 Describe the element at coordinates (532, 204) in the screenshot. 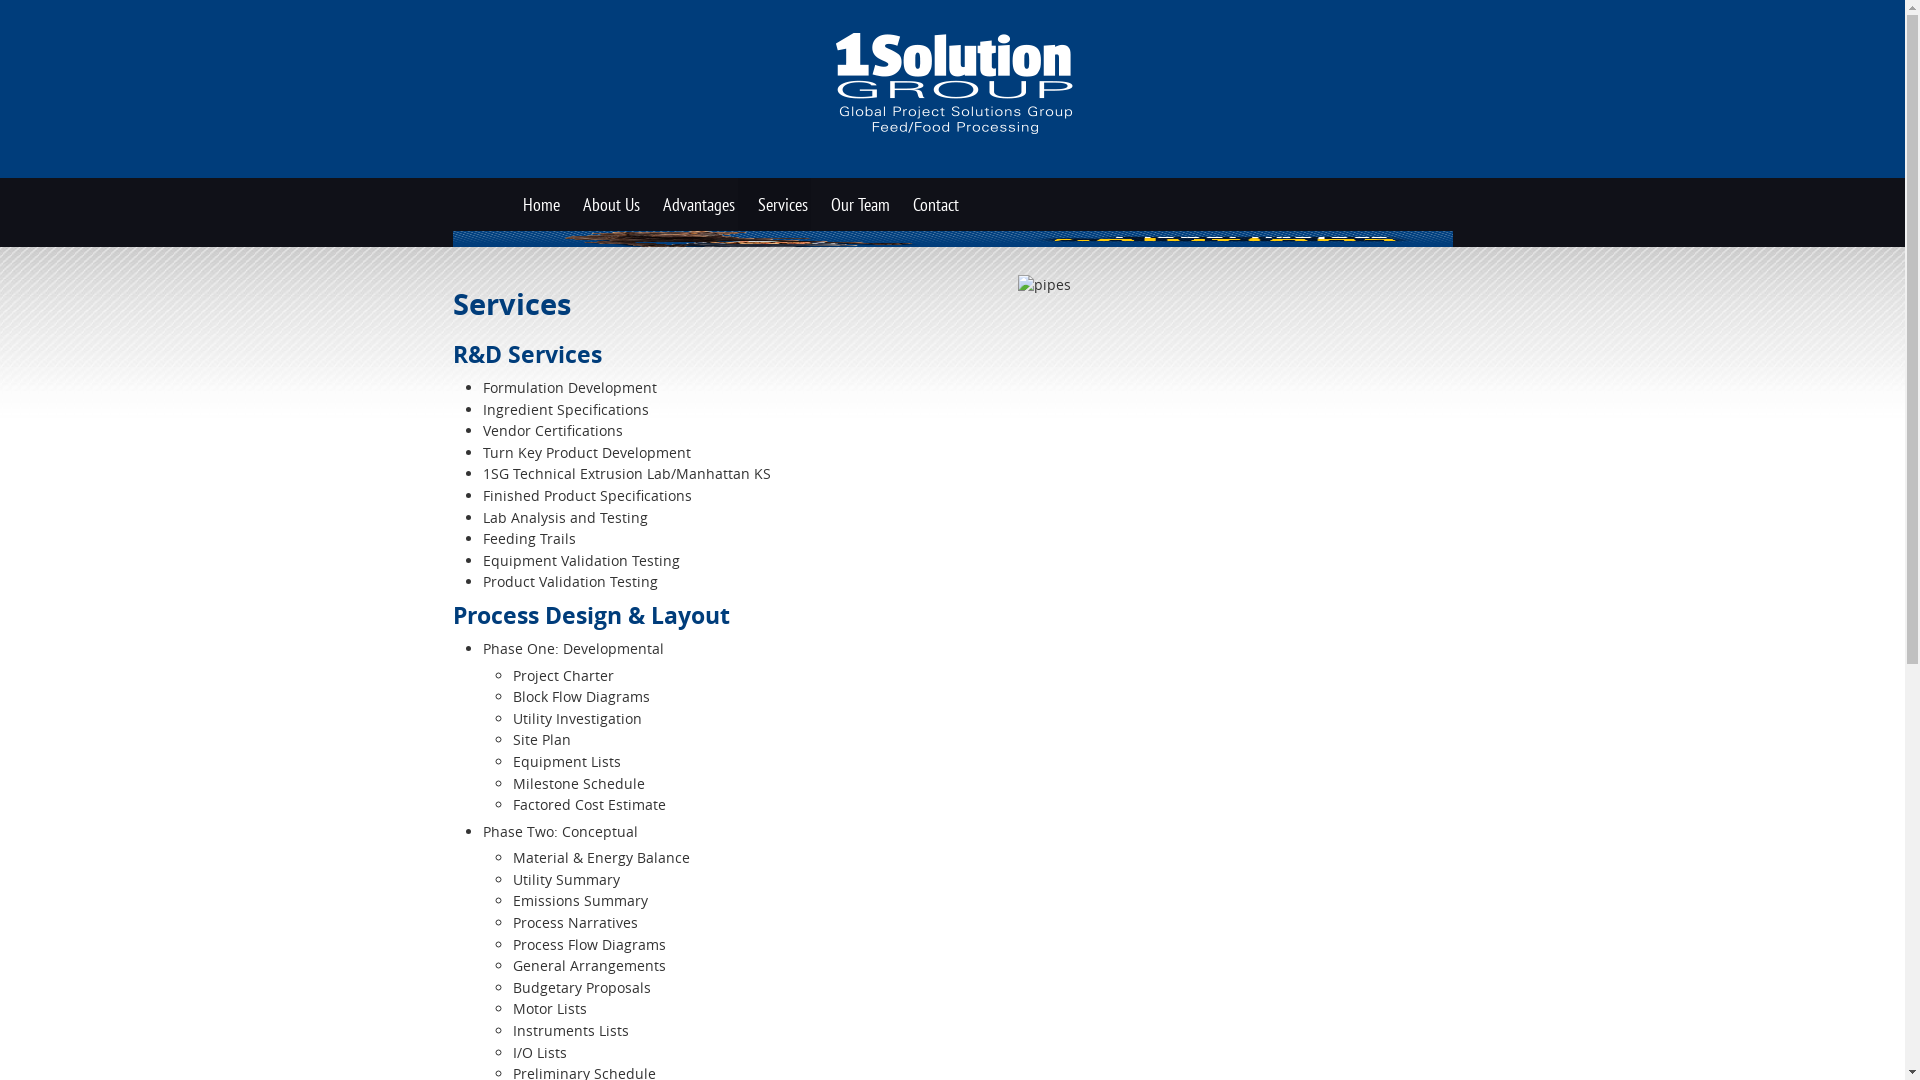

I see `Home` at that location.